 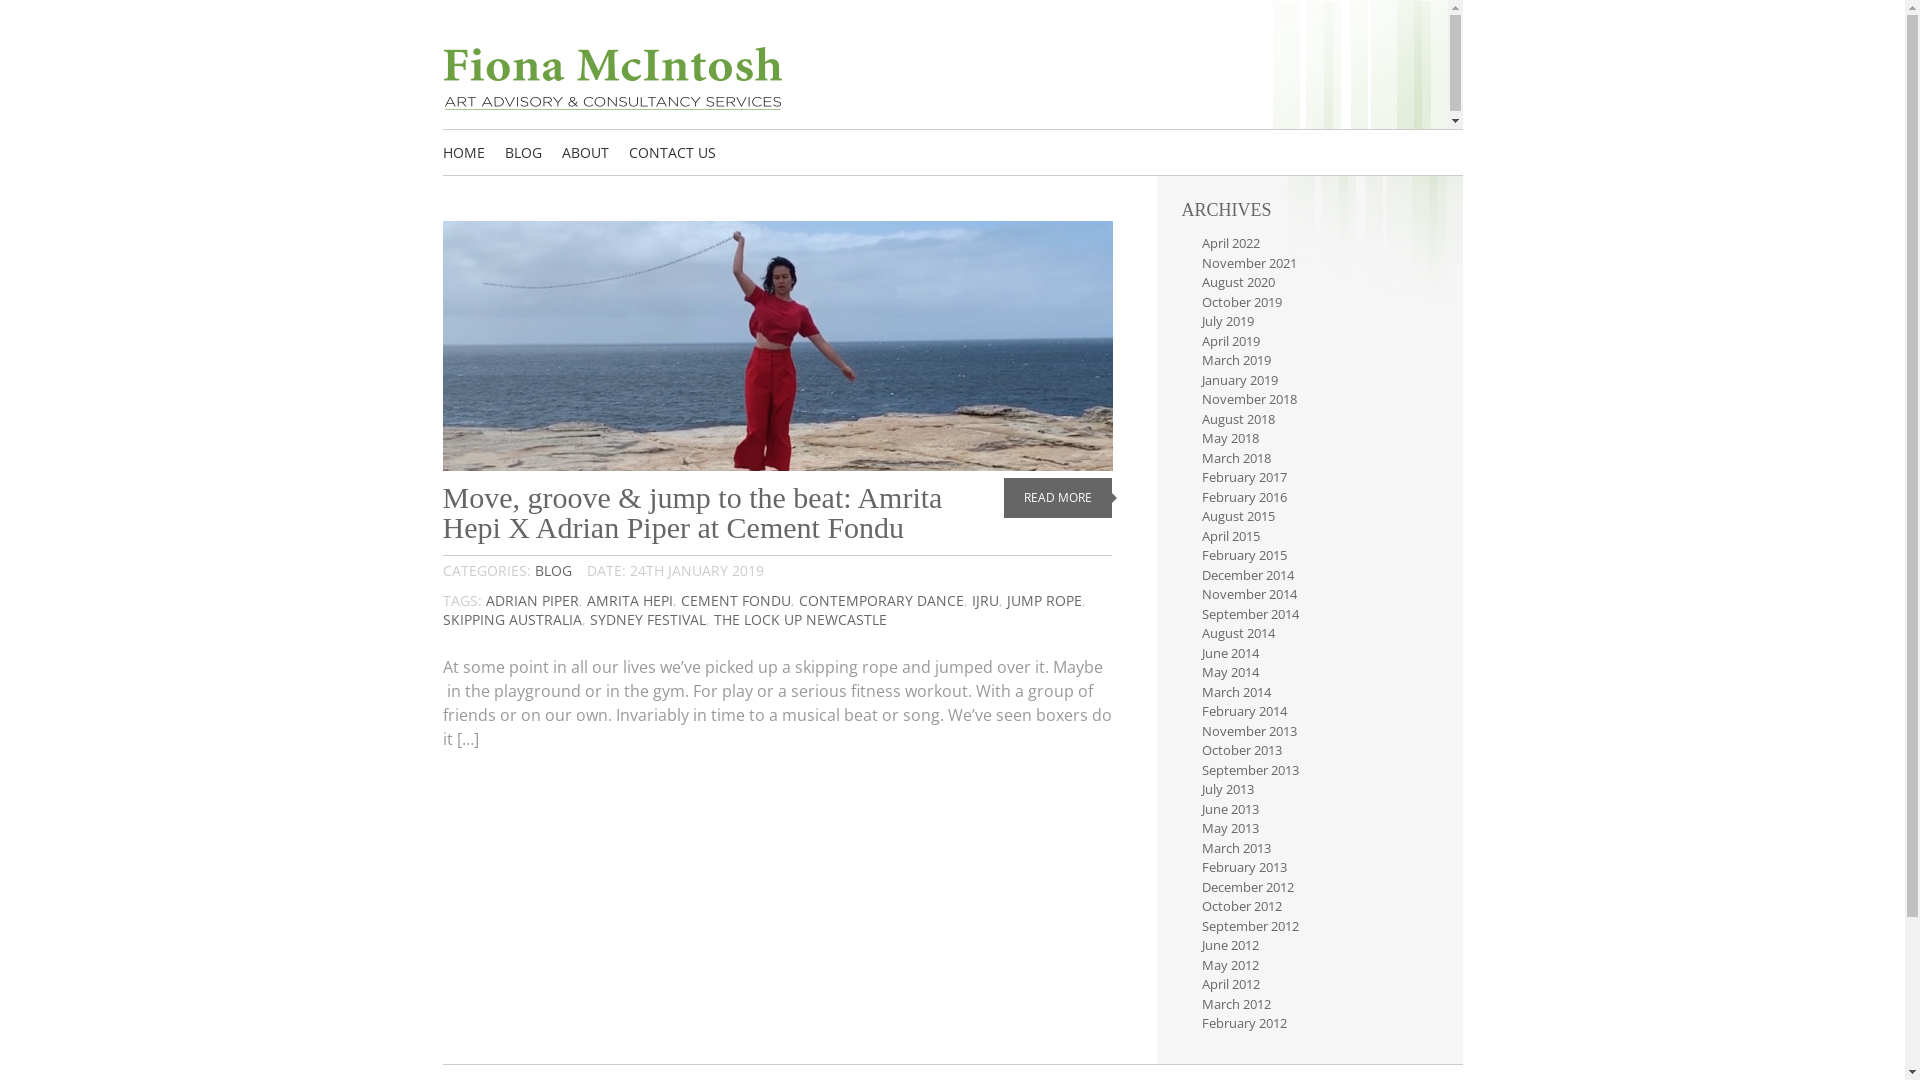 What do you see at coordinates (1244, 477) in the screenshot?
I see `February 2017` at bounding box center [1244, 477].